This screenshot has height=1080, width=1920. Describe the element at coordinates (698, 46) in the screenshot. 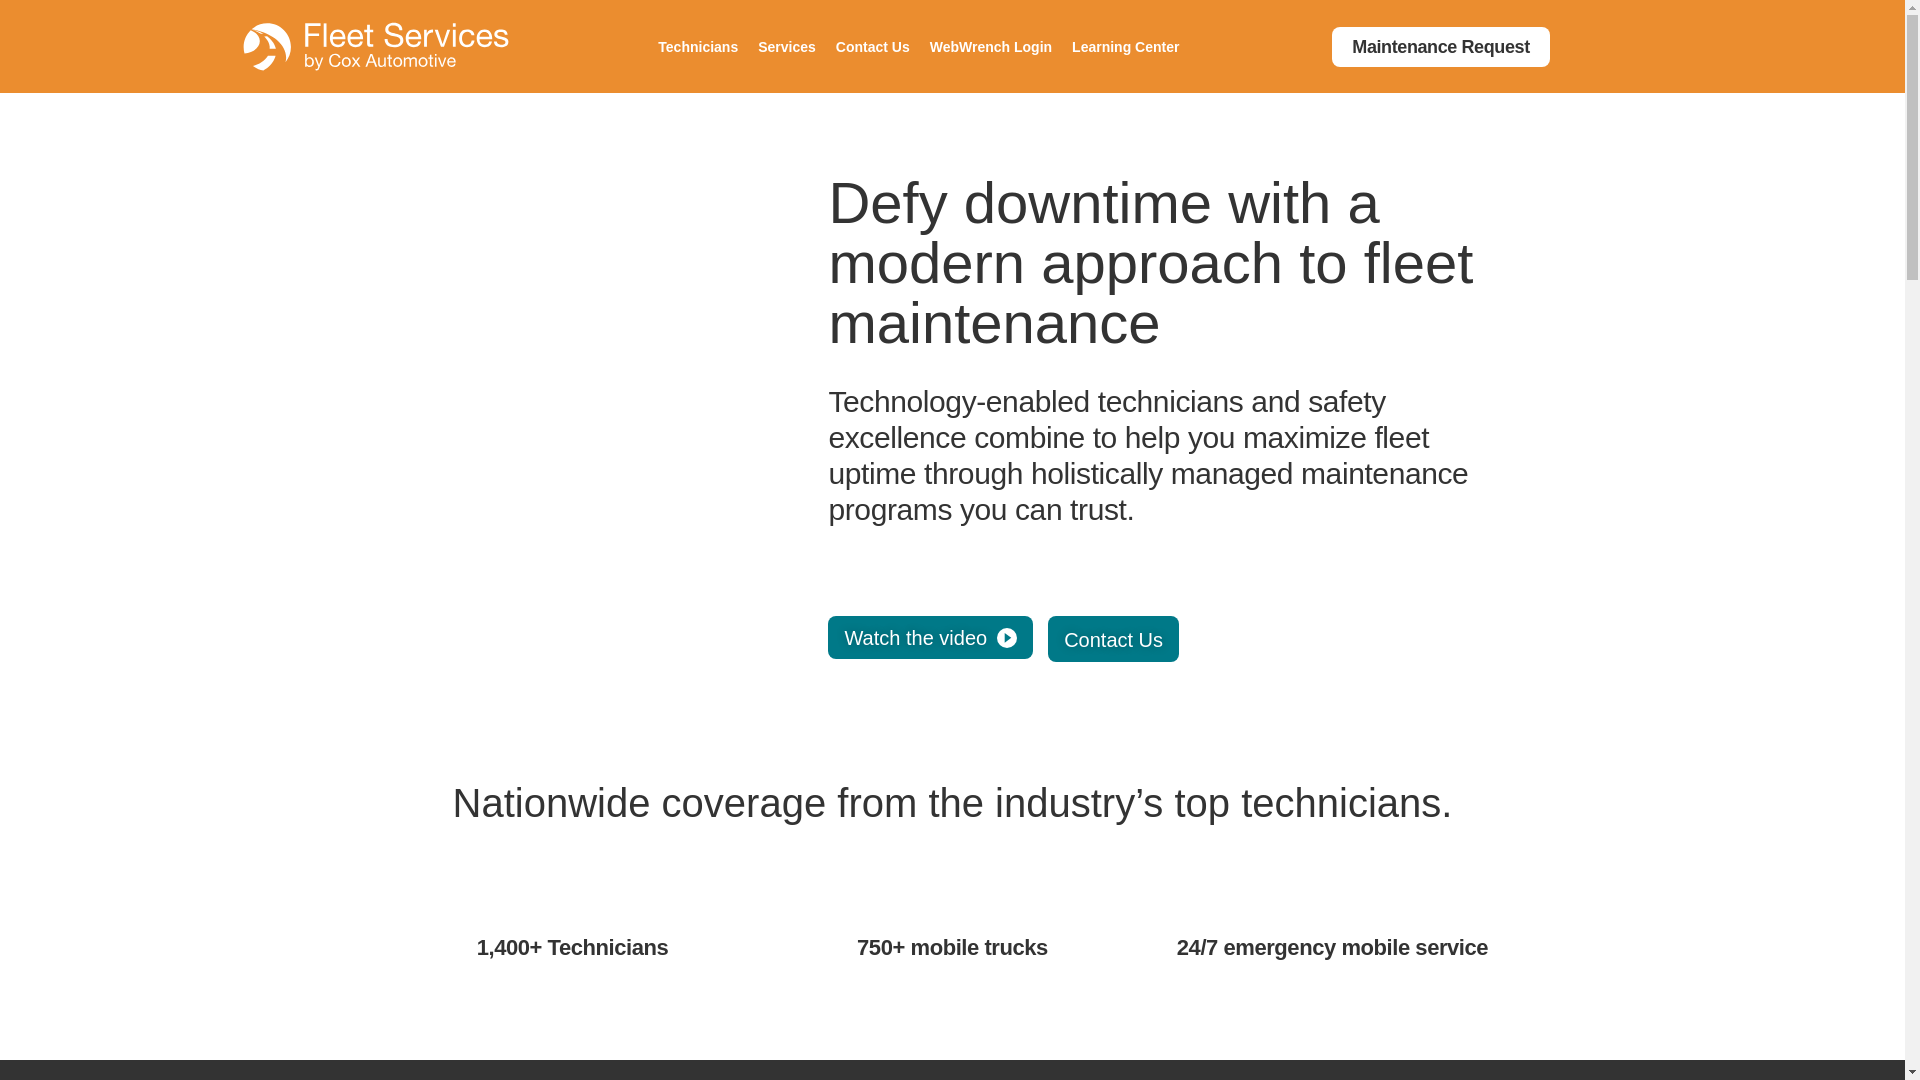

I see `Technicians` at that location.